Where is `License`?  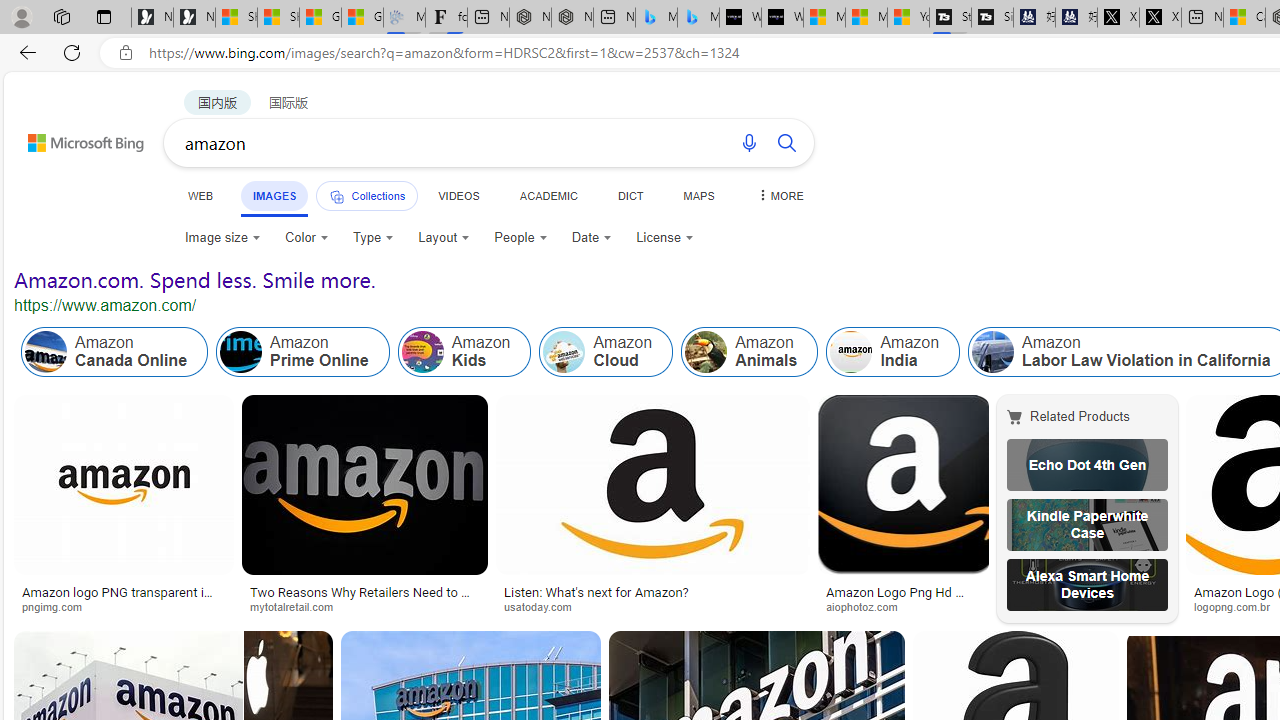
License is located at coordinates (664, 238).